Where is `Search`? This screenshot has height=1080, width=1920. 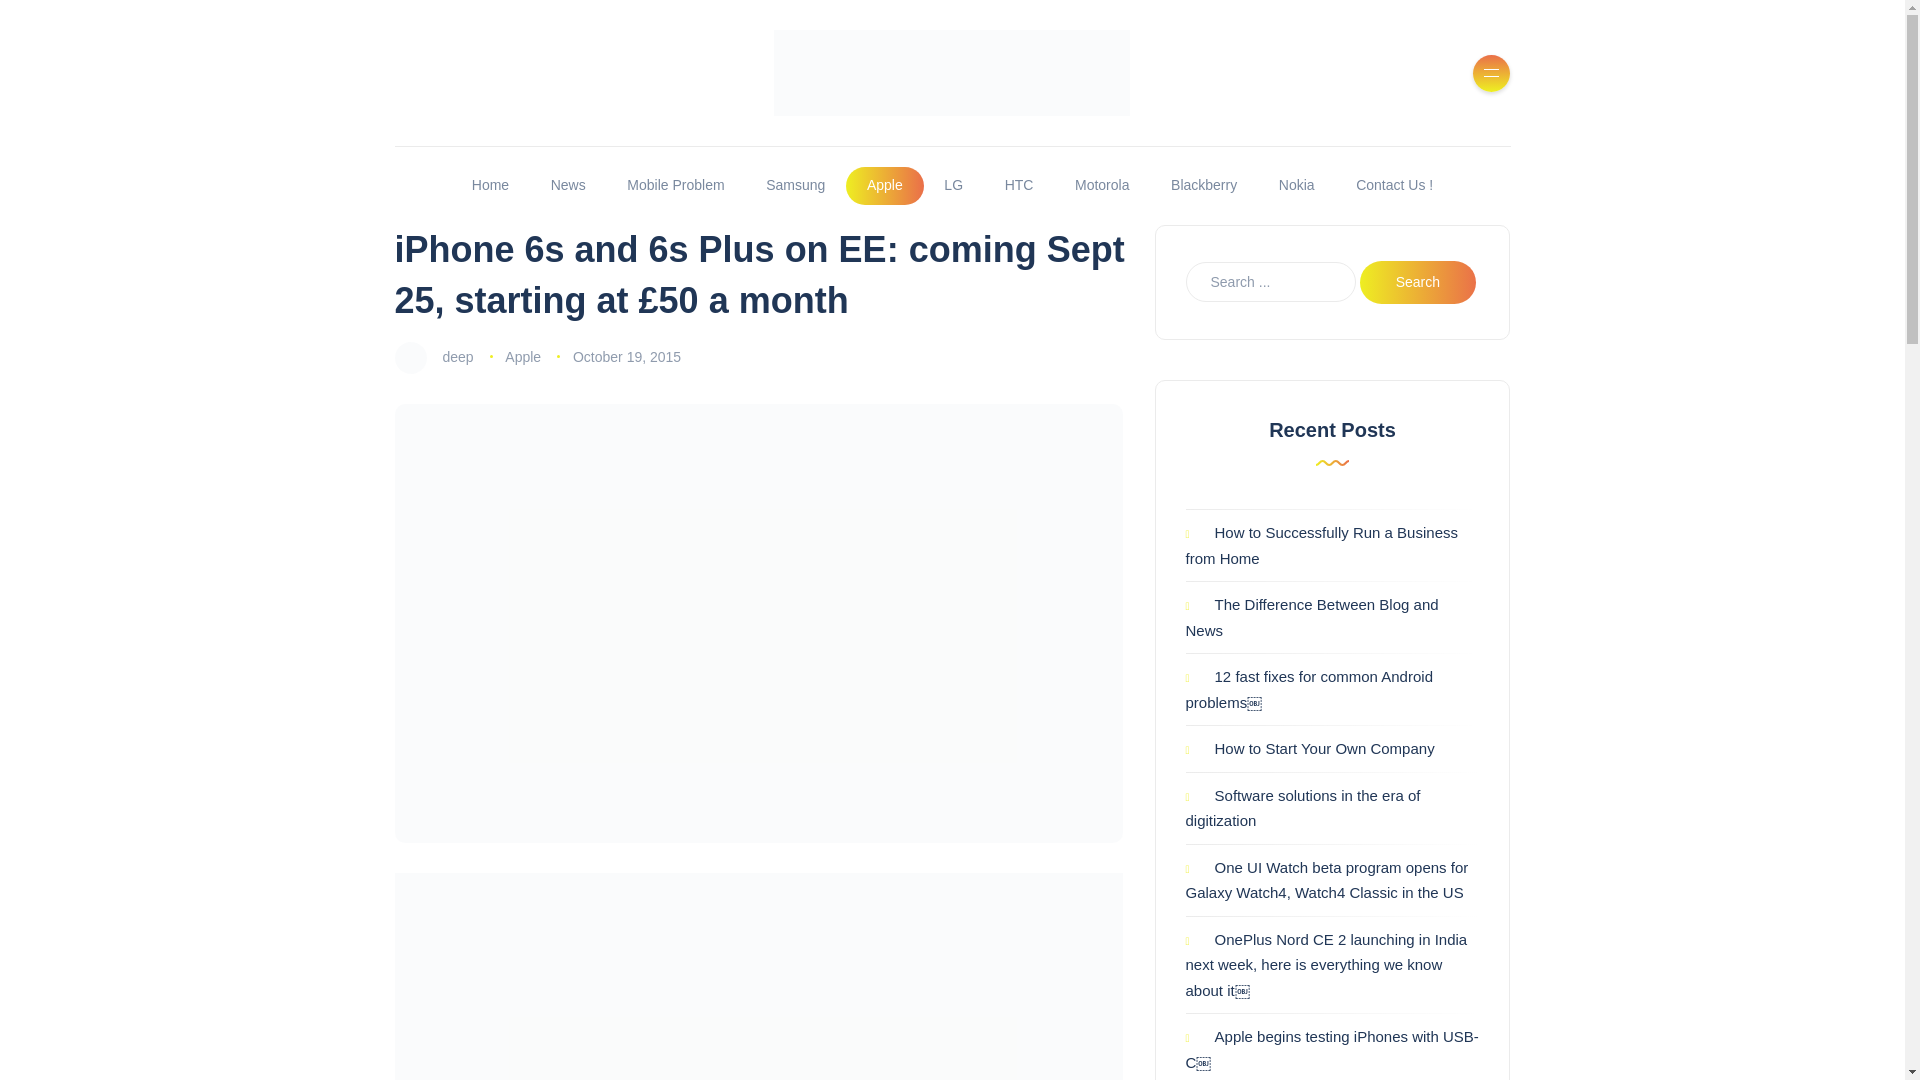
Search is located at coordinates (1418, 282).